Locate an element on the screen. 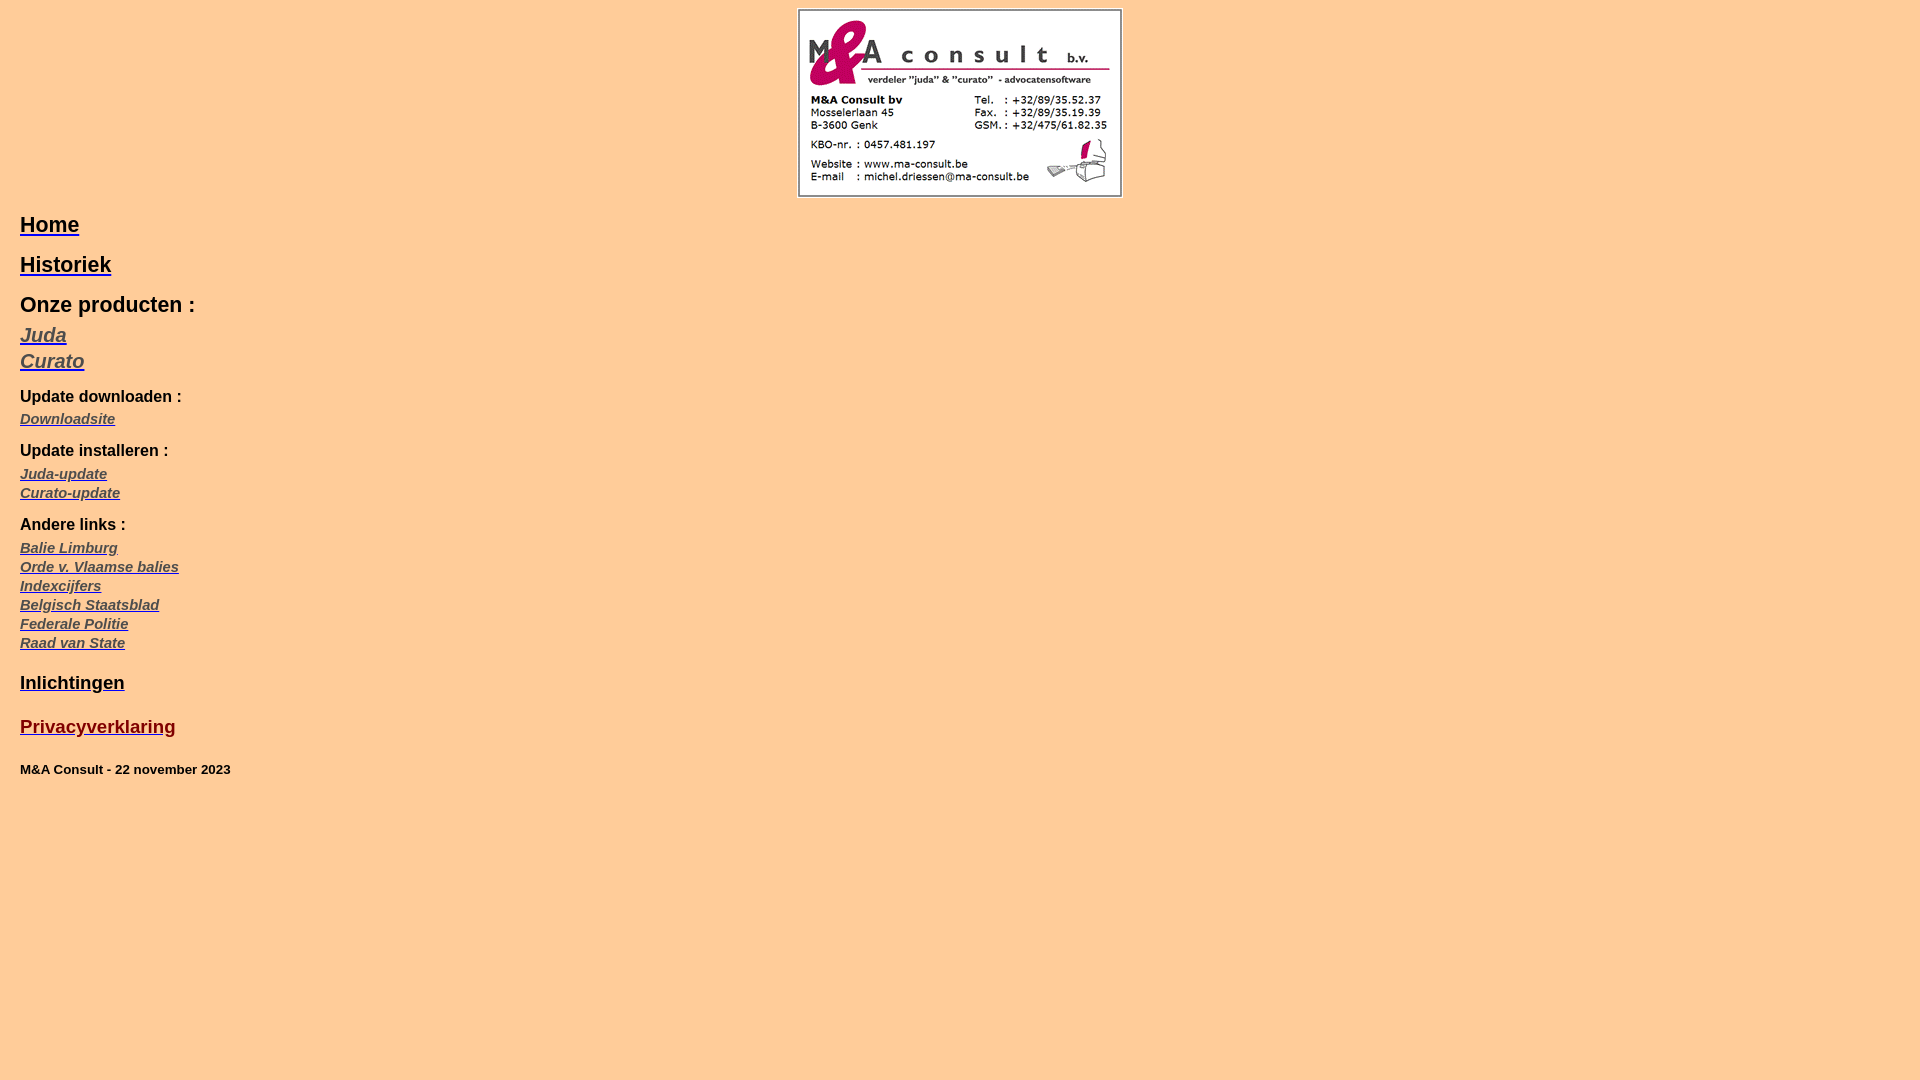 The width and height of the screenshot is (1920, 1080). Federale Politie is located at coordinates (74, 624).